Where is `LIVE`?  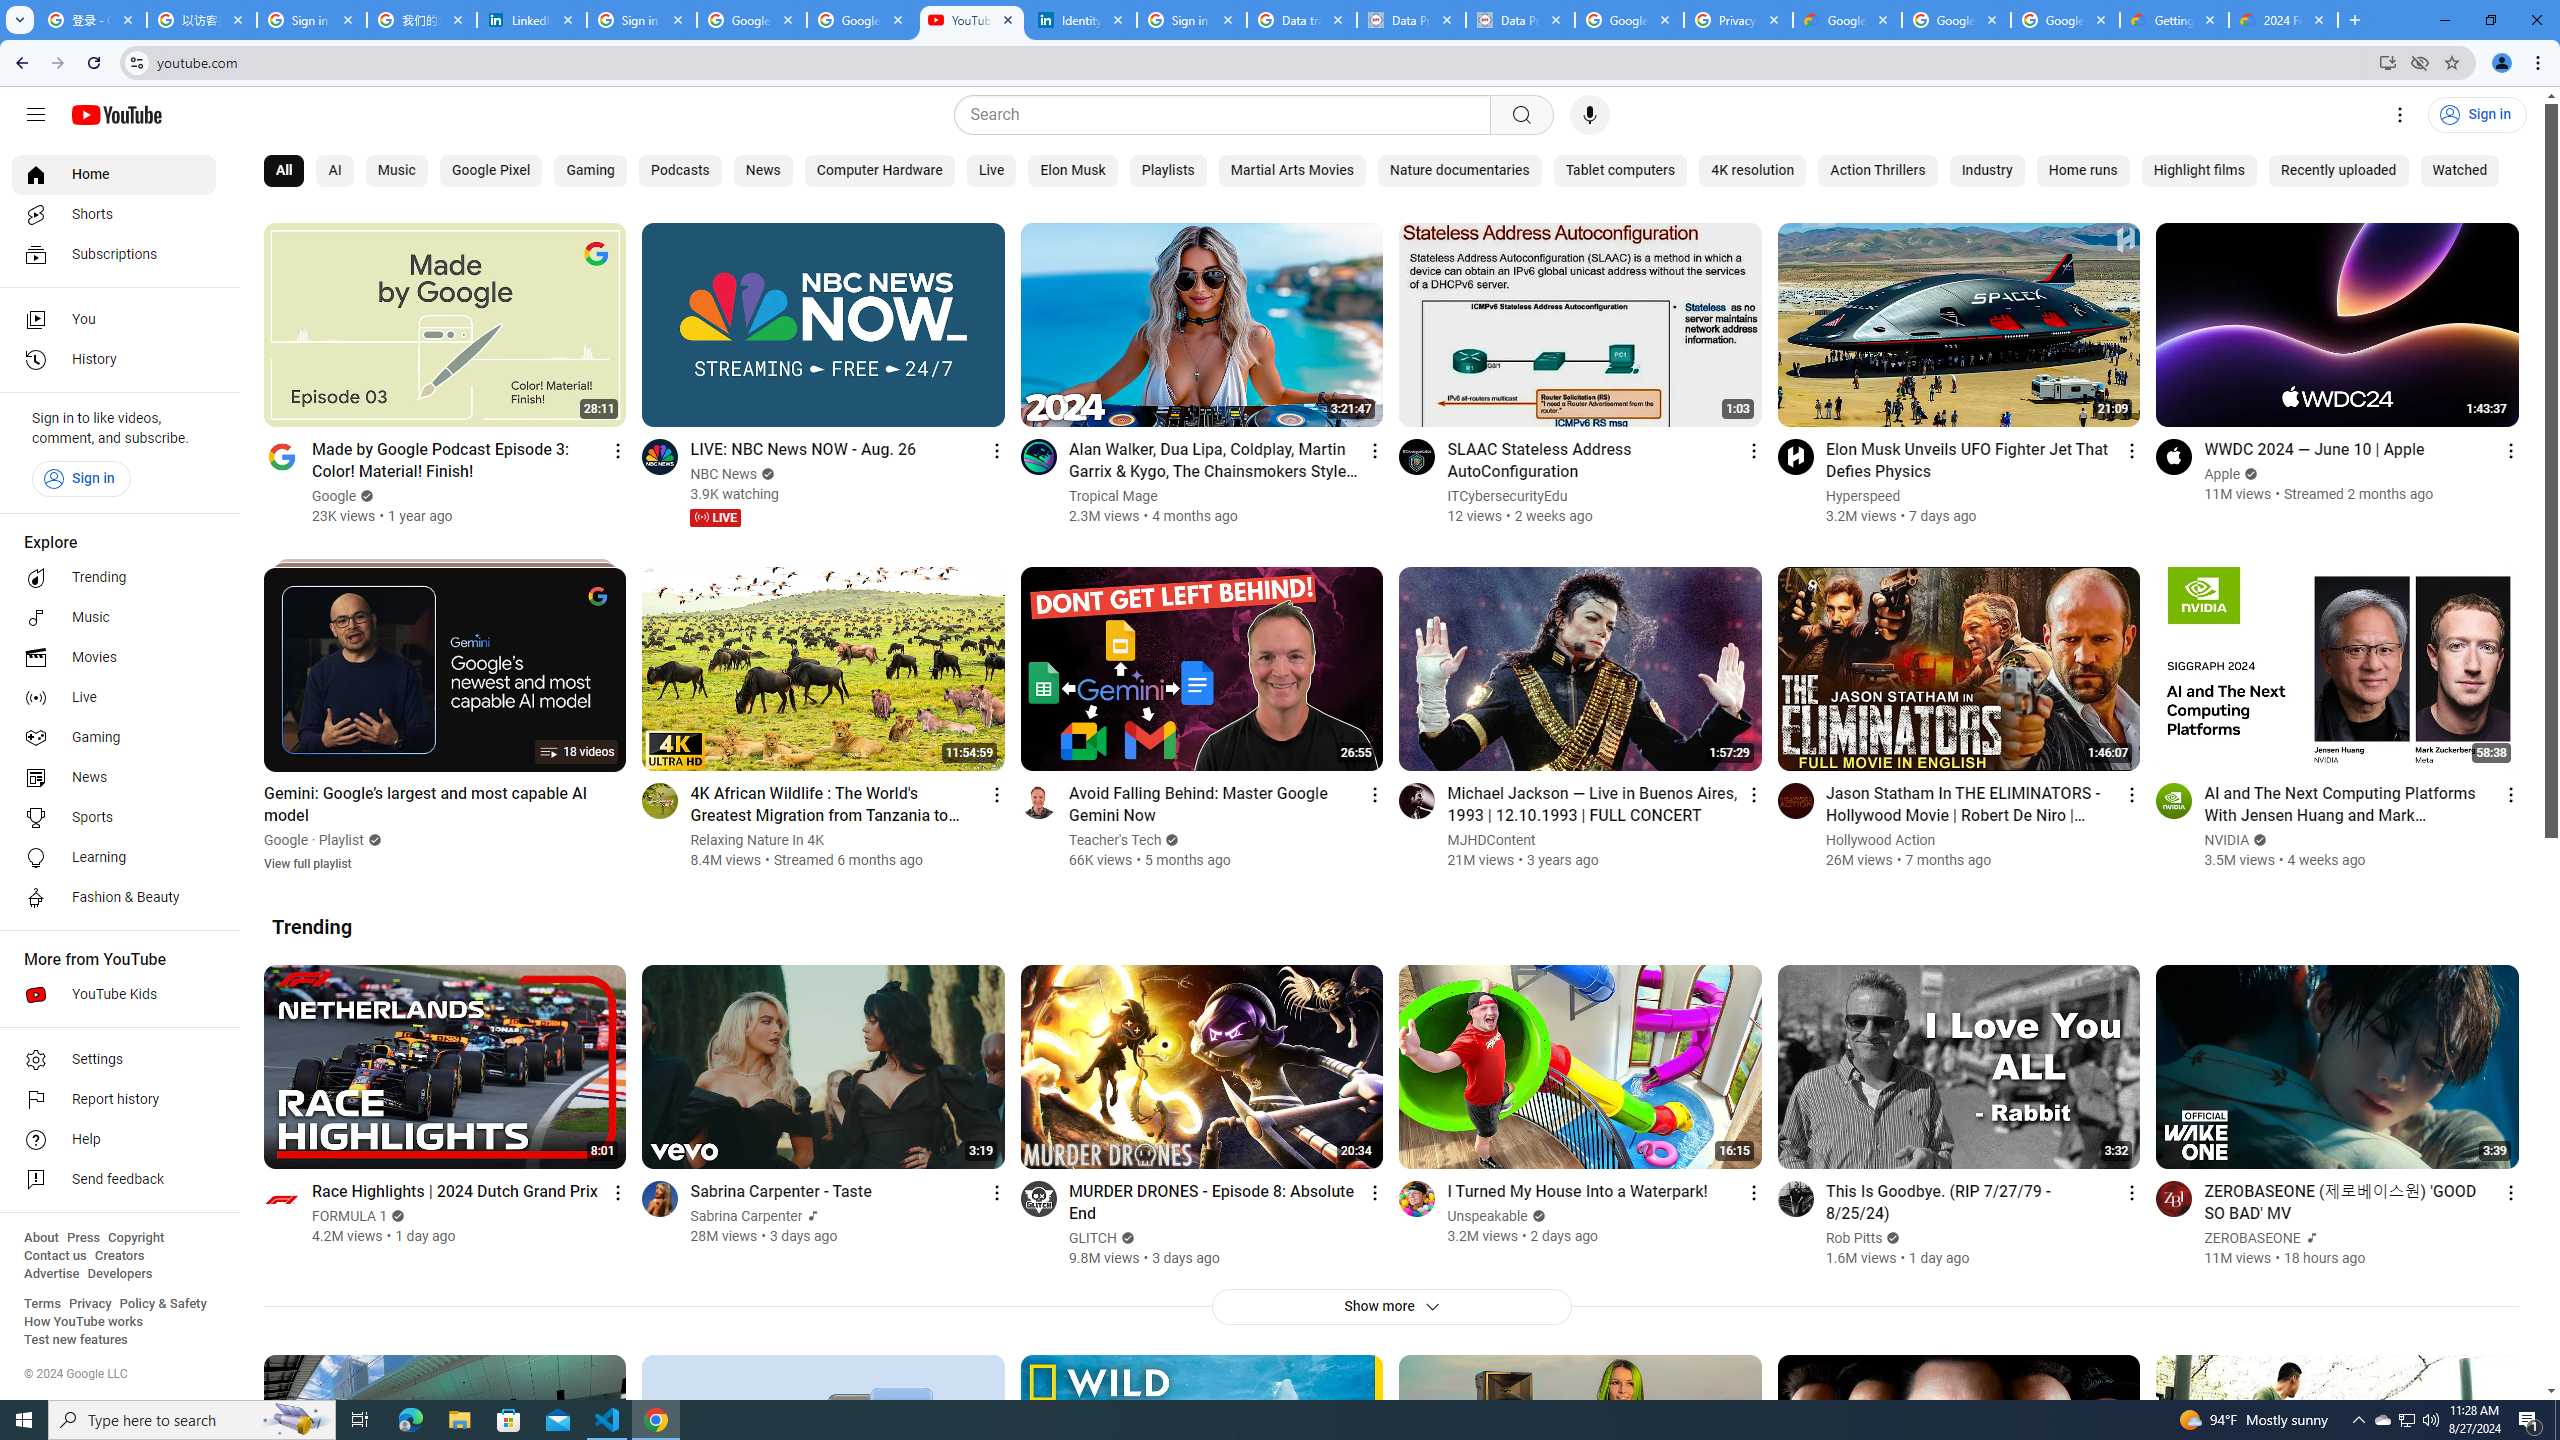
LIVE is located at coordinates (715, 518).